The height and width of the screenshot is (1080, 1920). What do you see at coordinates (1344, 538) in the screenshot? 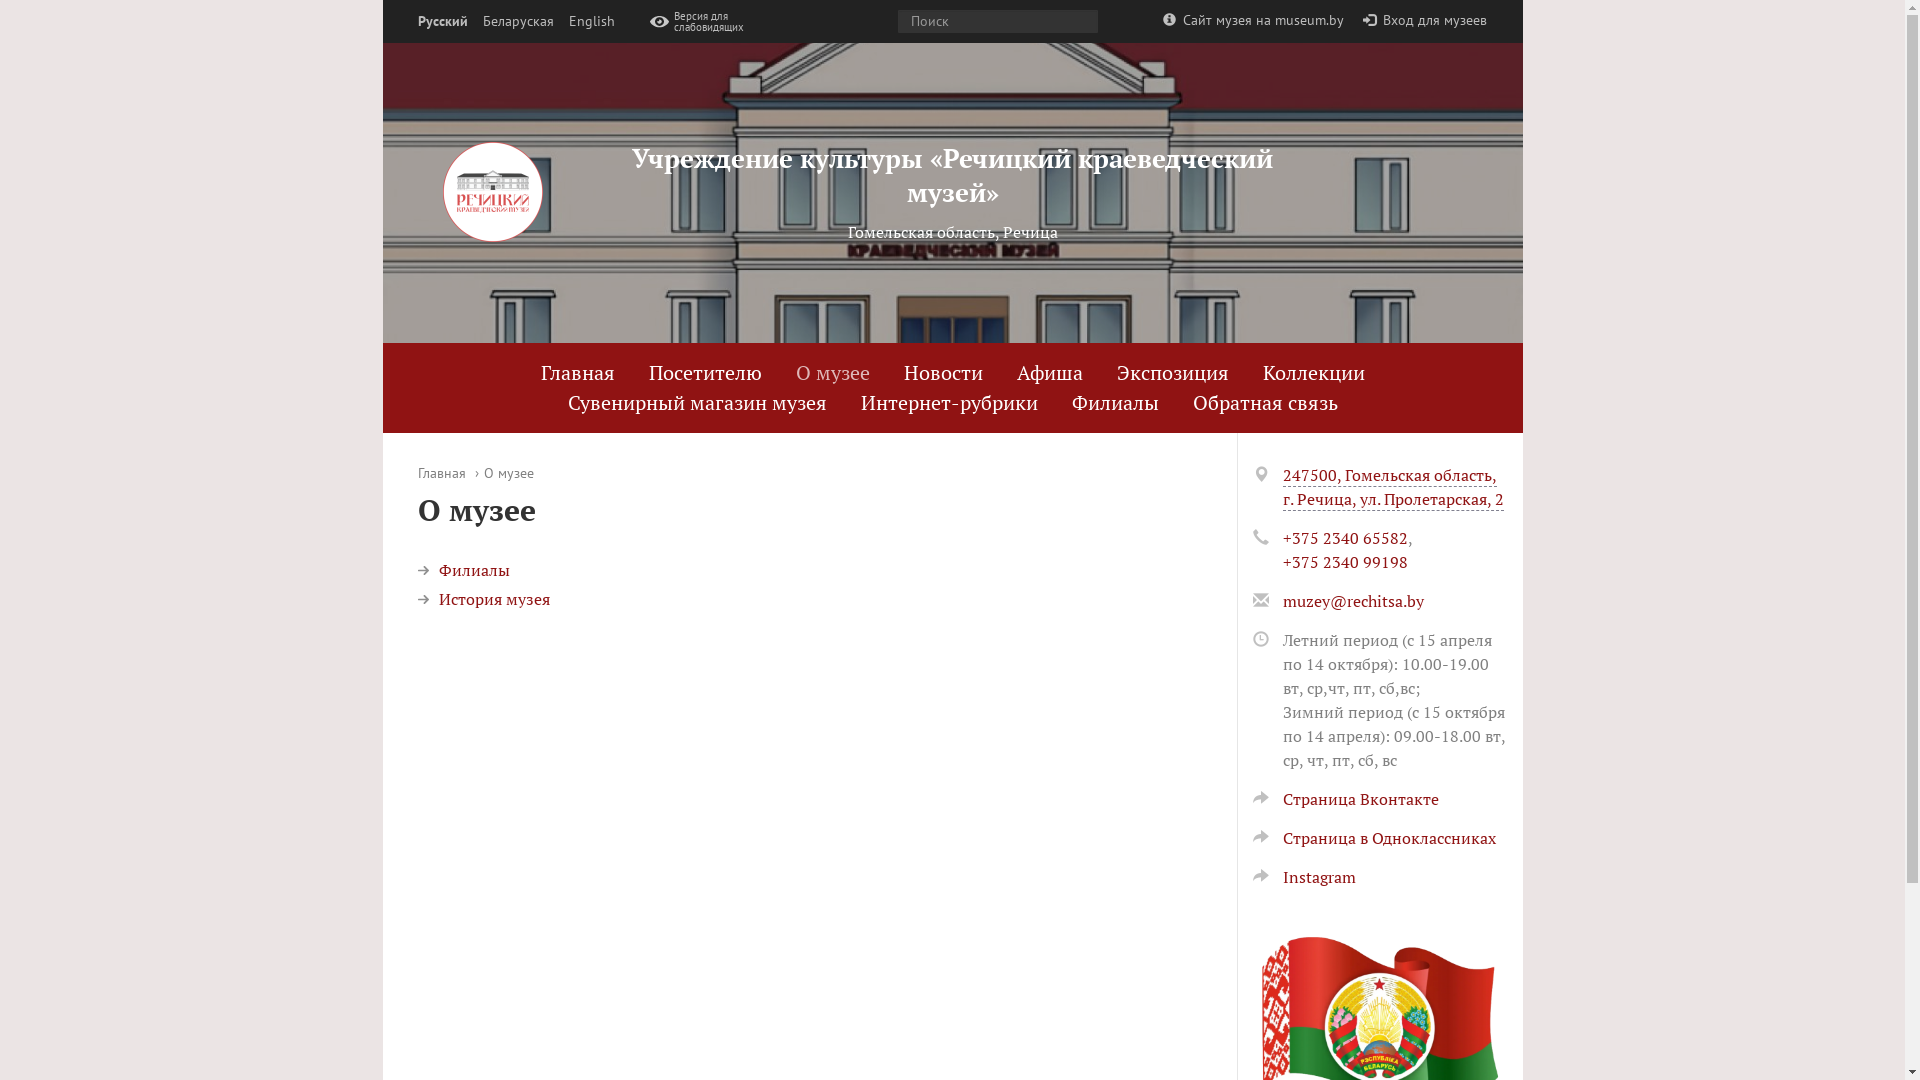
I see `+375 2340 65582` at bounding box center [1344, 538].